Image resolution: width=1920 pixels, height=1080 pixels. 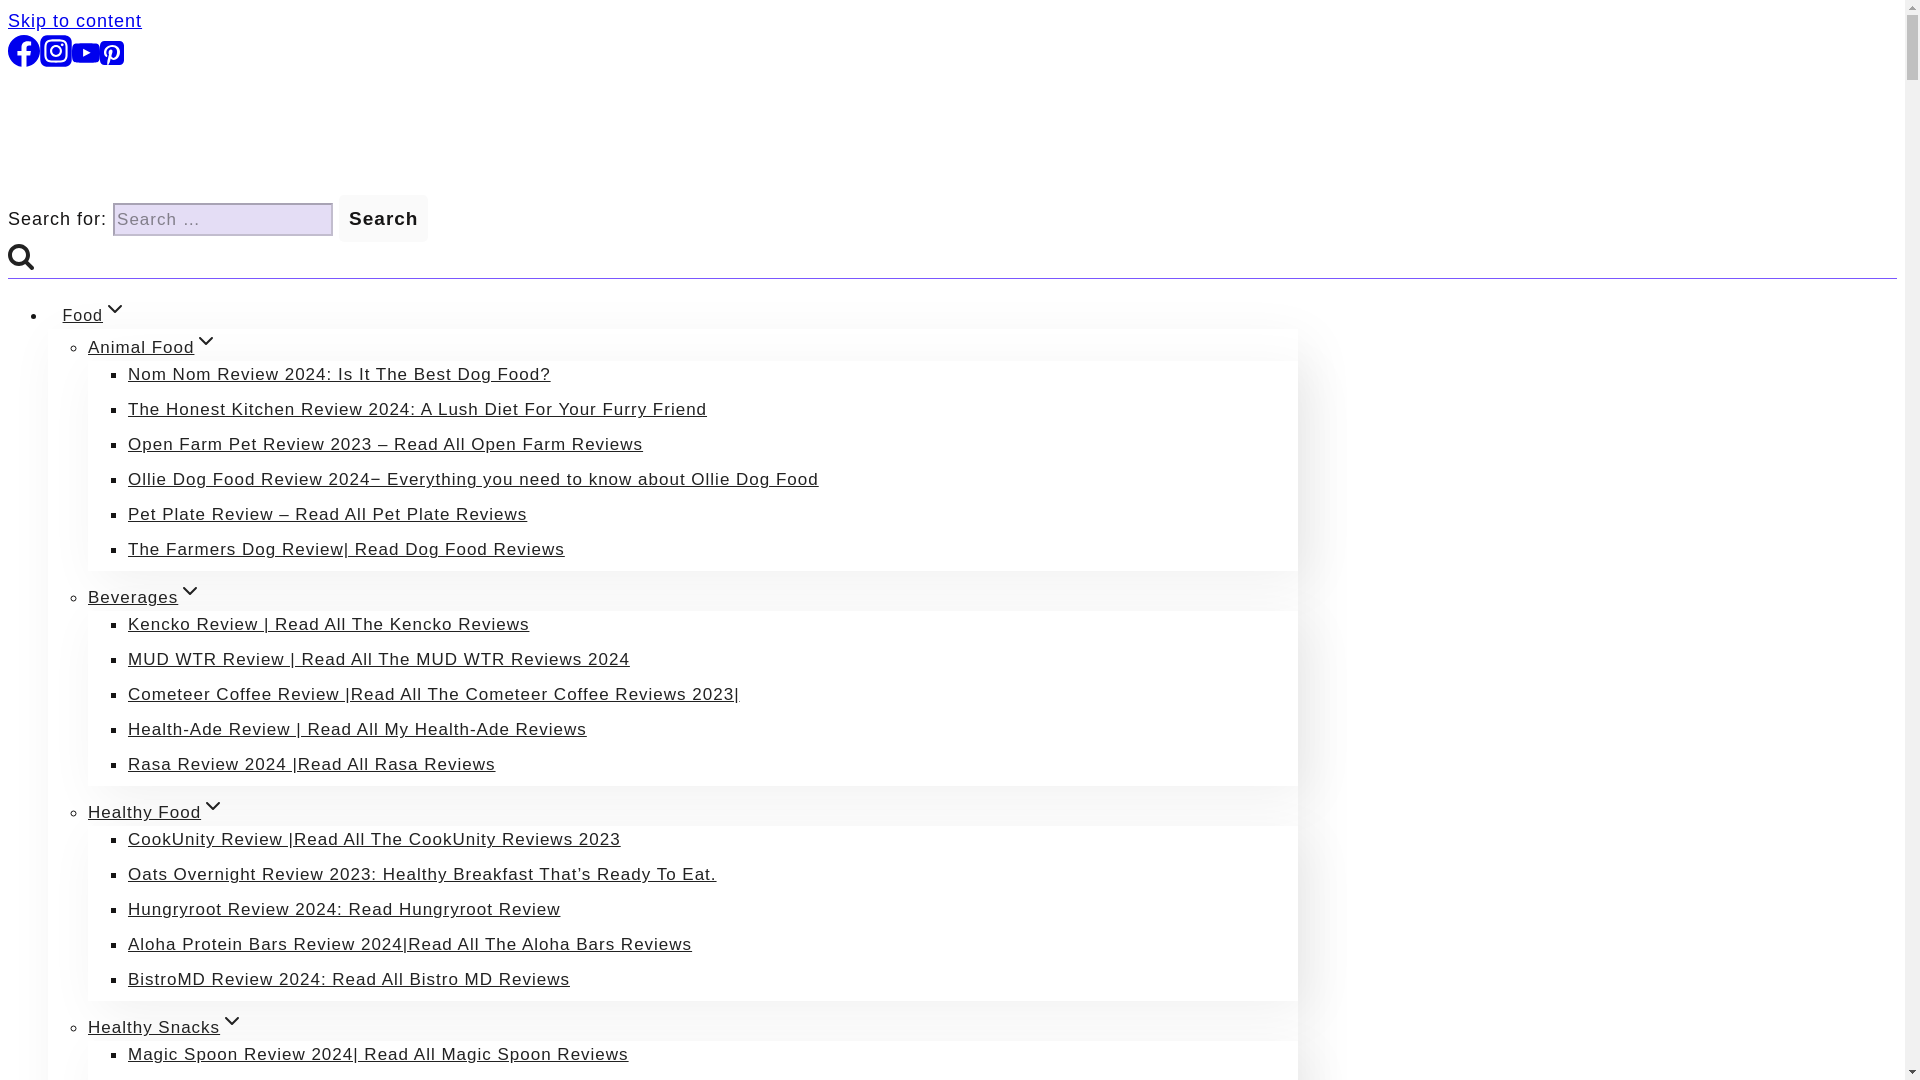 I want to click on Expand, so click(x=114, y=308).